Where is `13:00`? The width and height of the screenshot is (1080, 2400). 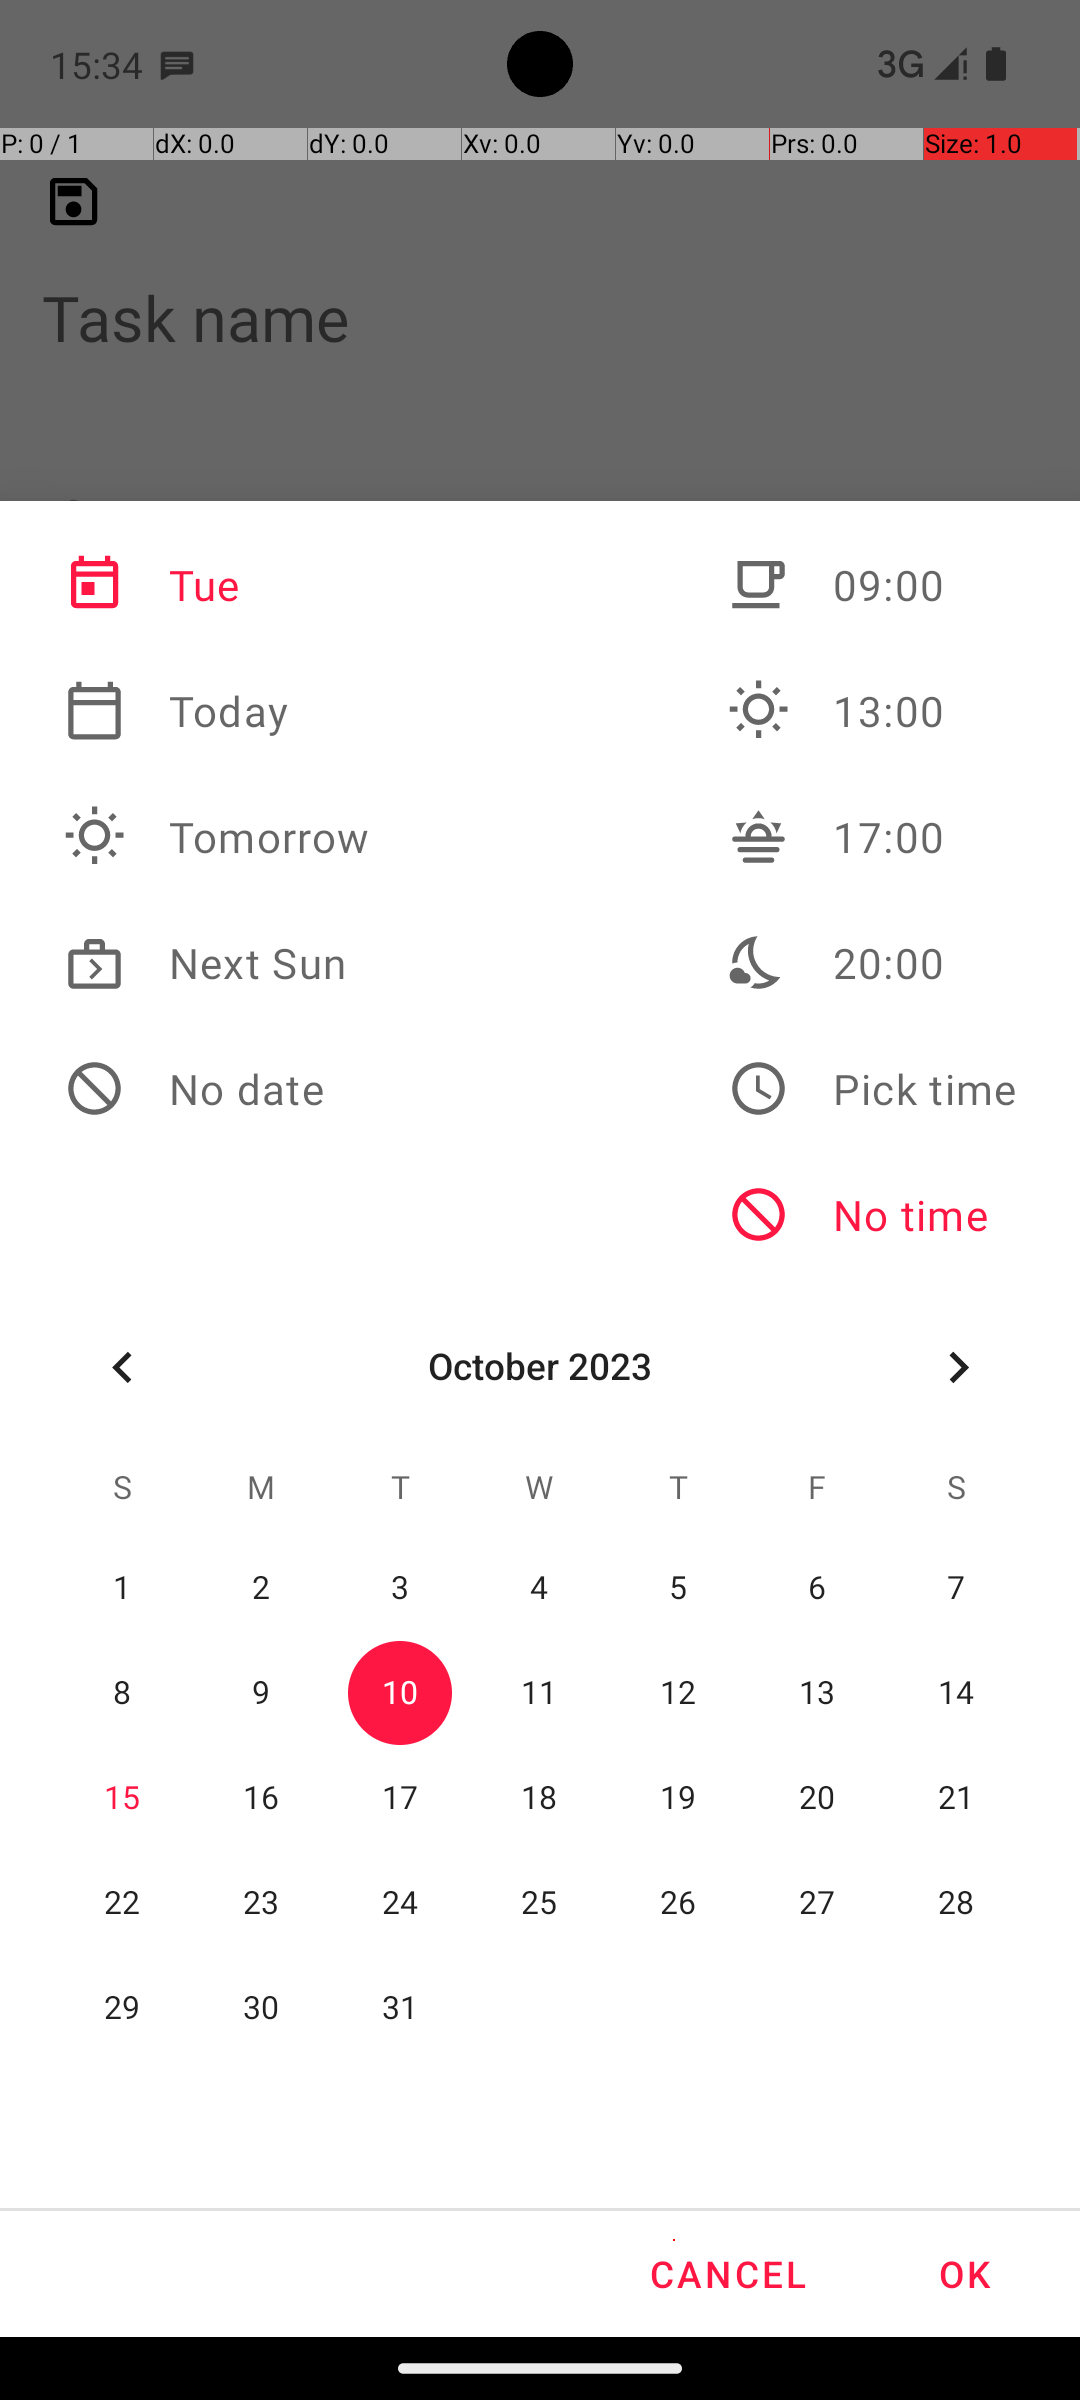
13:00 is located at coordinates (872, 711).